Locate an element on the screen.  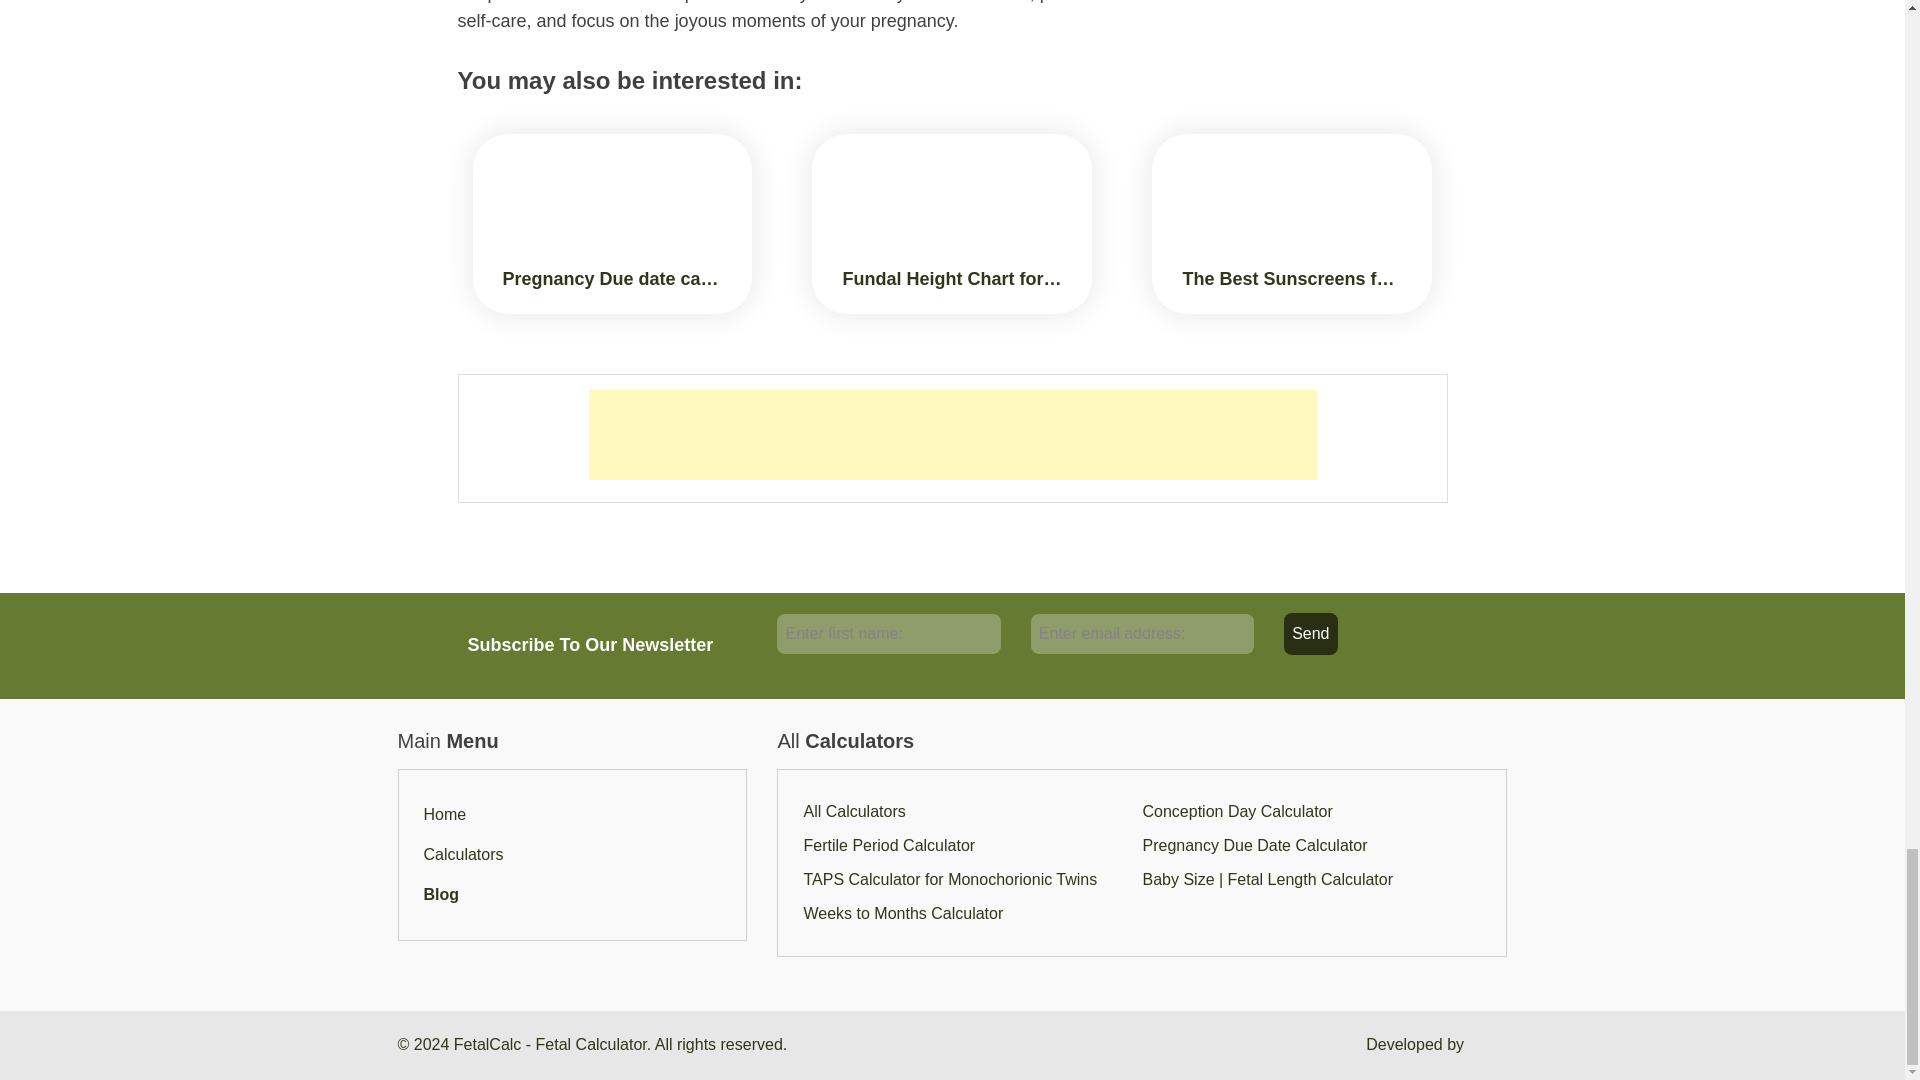
Calculators is located at coordinates (464, 854).